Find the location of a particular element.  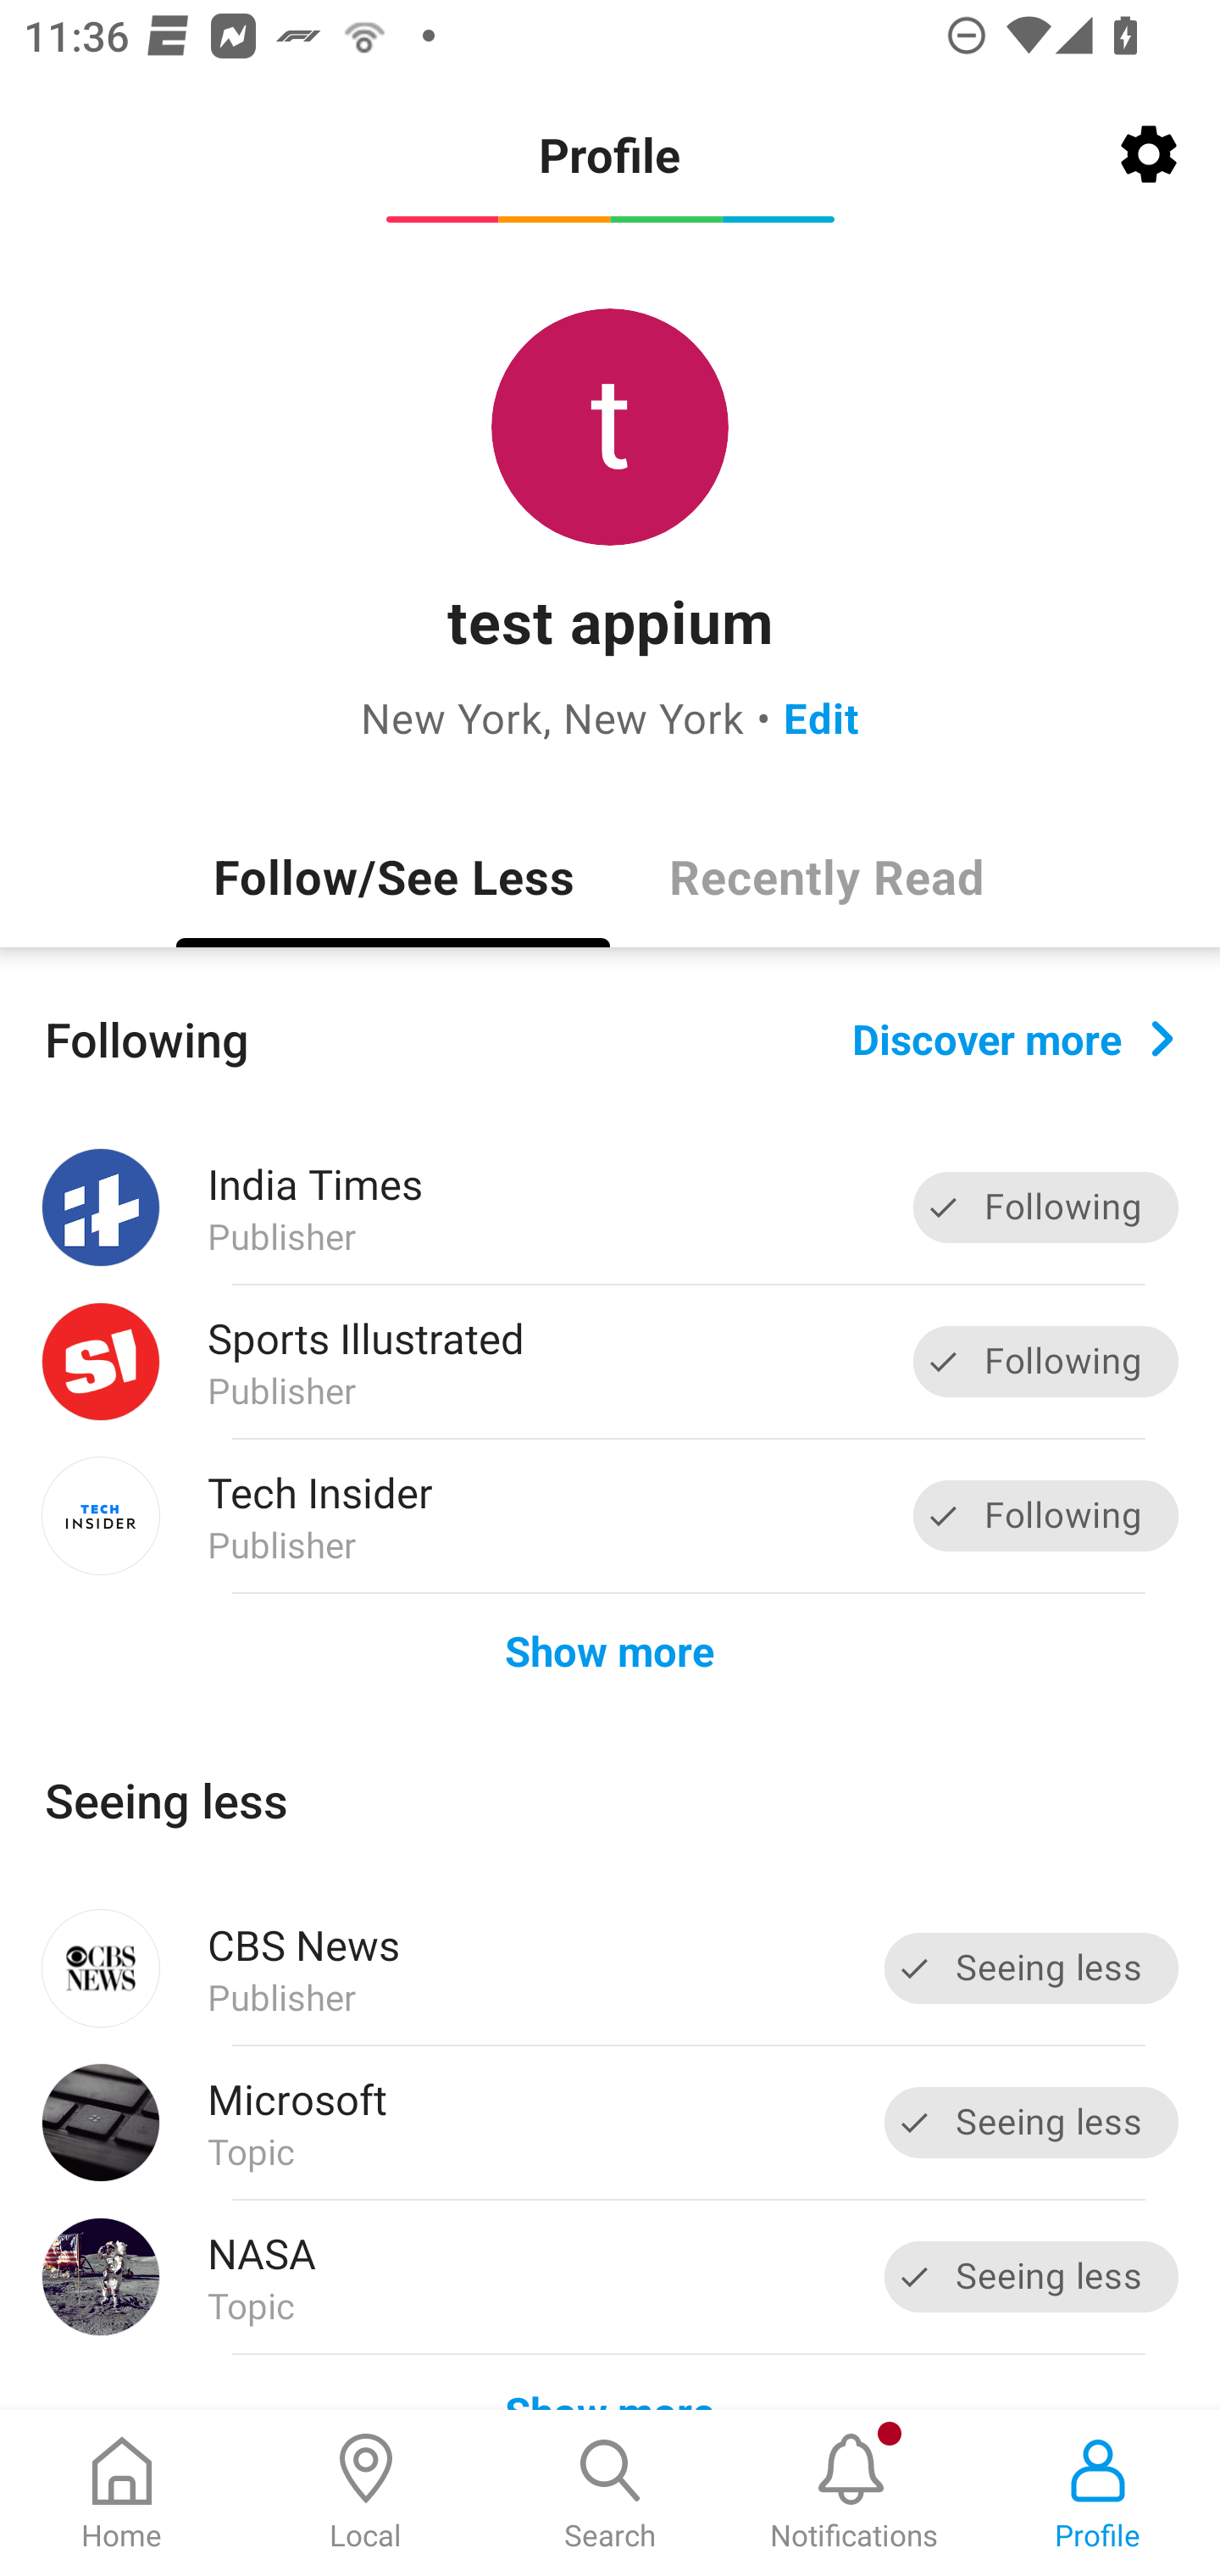

Home is located at coordinates (122, 2493).